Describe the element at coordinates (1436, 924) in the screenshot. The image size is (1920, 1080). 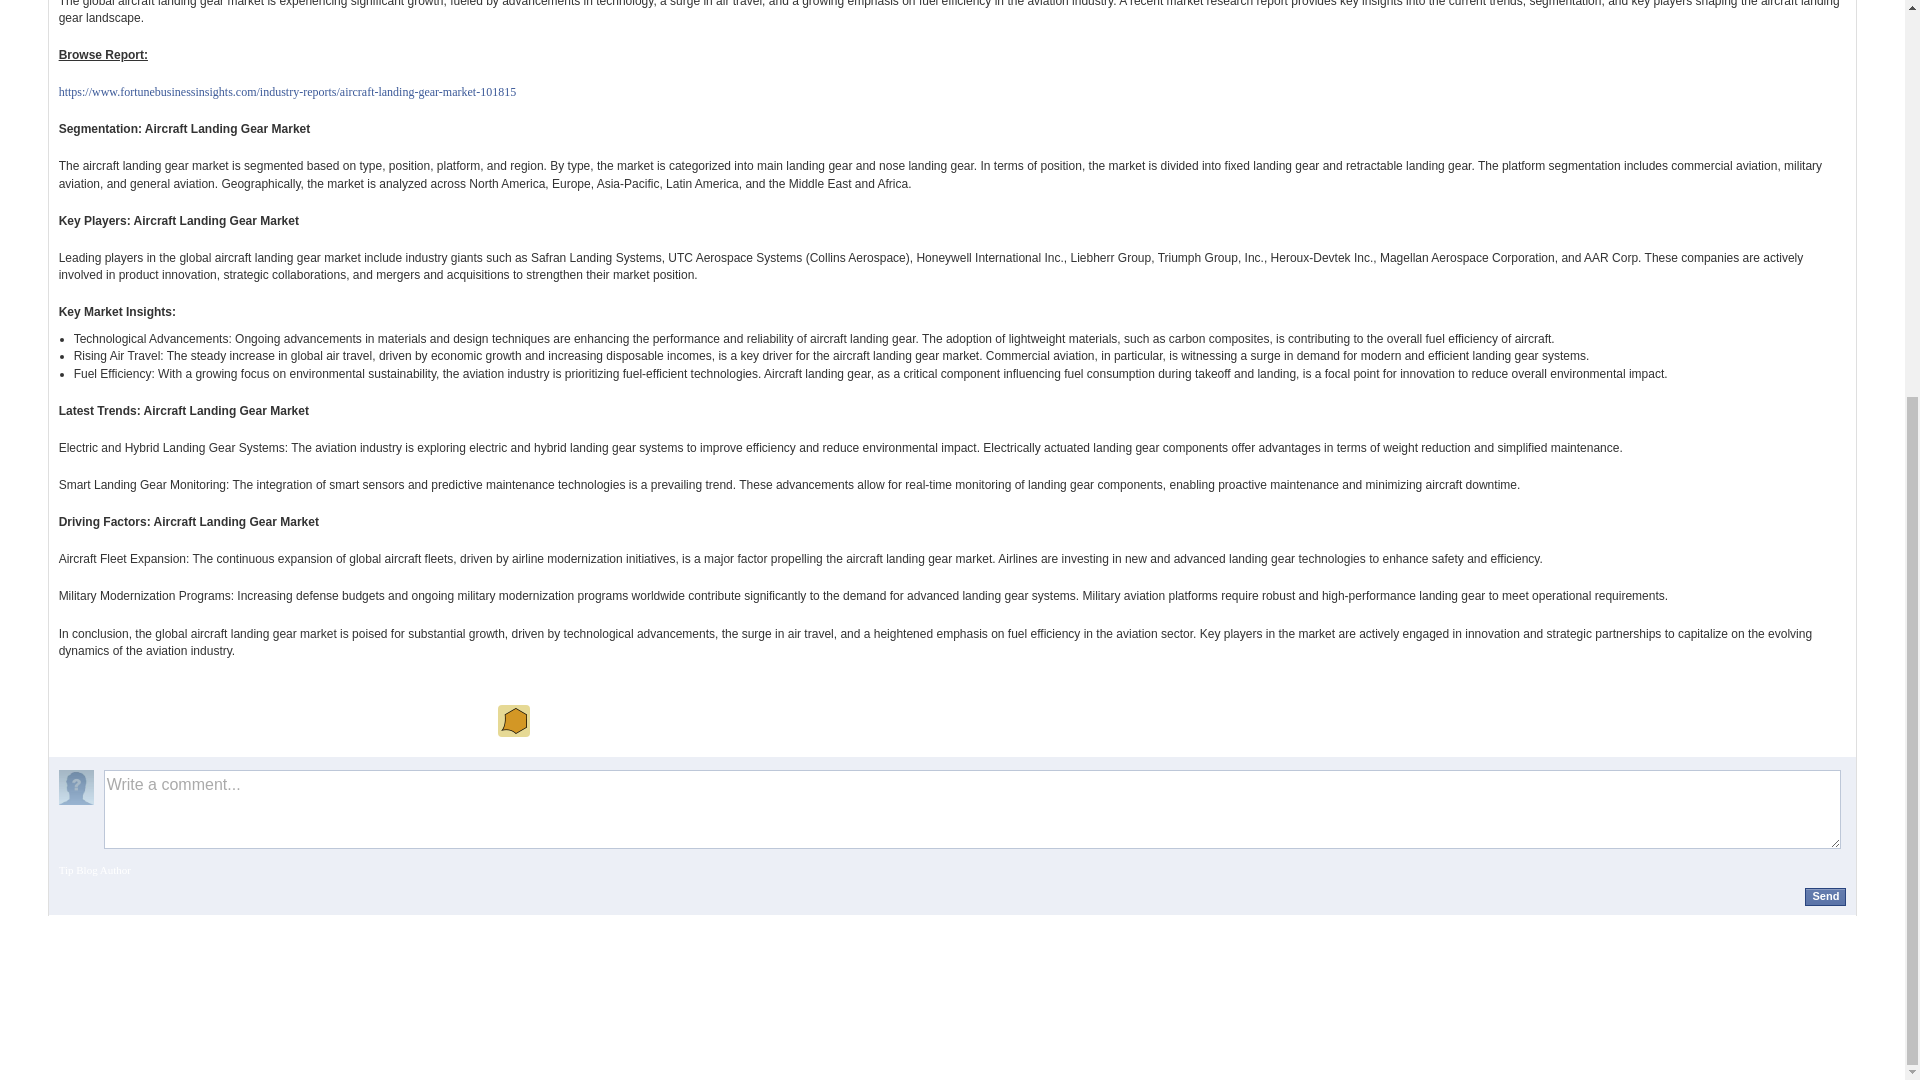
I see `Advertise` at that location.